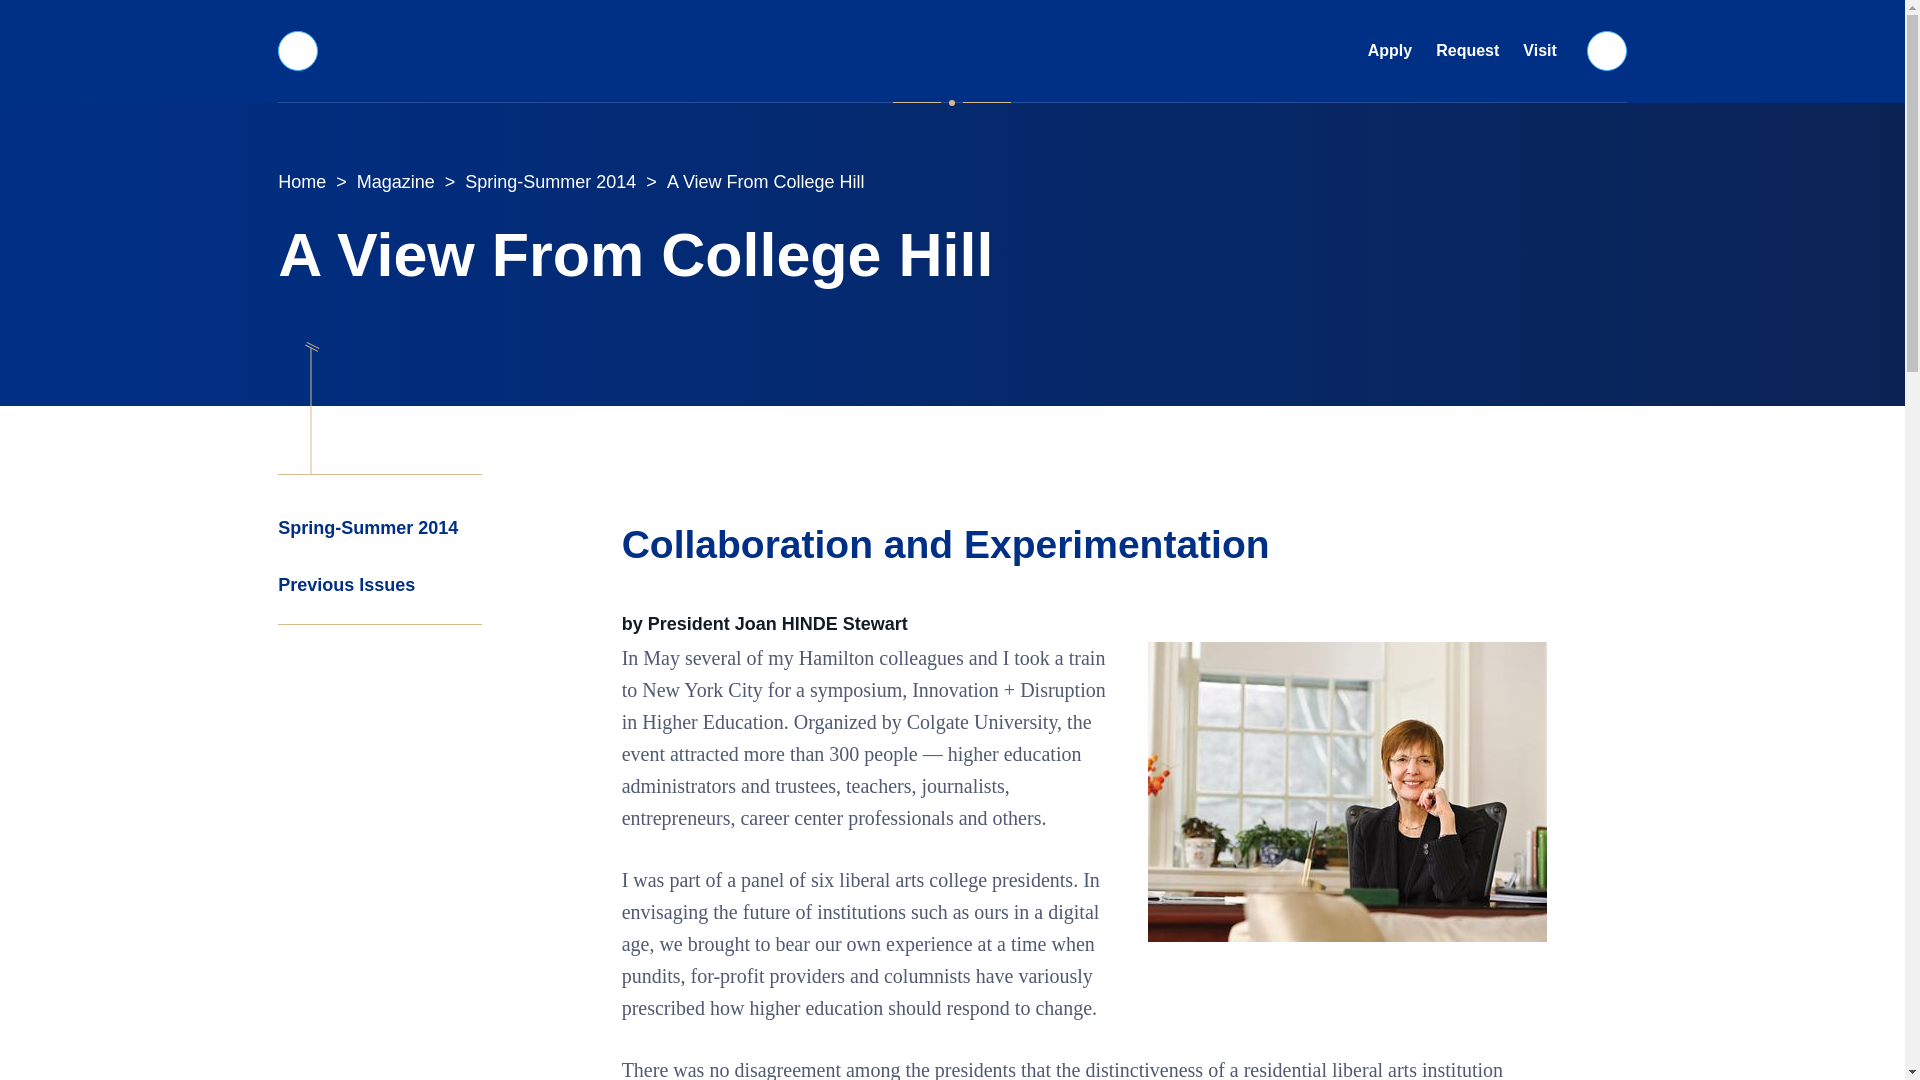 This screenshot has height=1080, width=1920. What do you see at coordinates (1468, 51) in the screenshot?
I see `Request` at bounding box center [1468, 51].